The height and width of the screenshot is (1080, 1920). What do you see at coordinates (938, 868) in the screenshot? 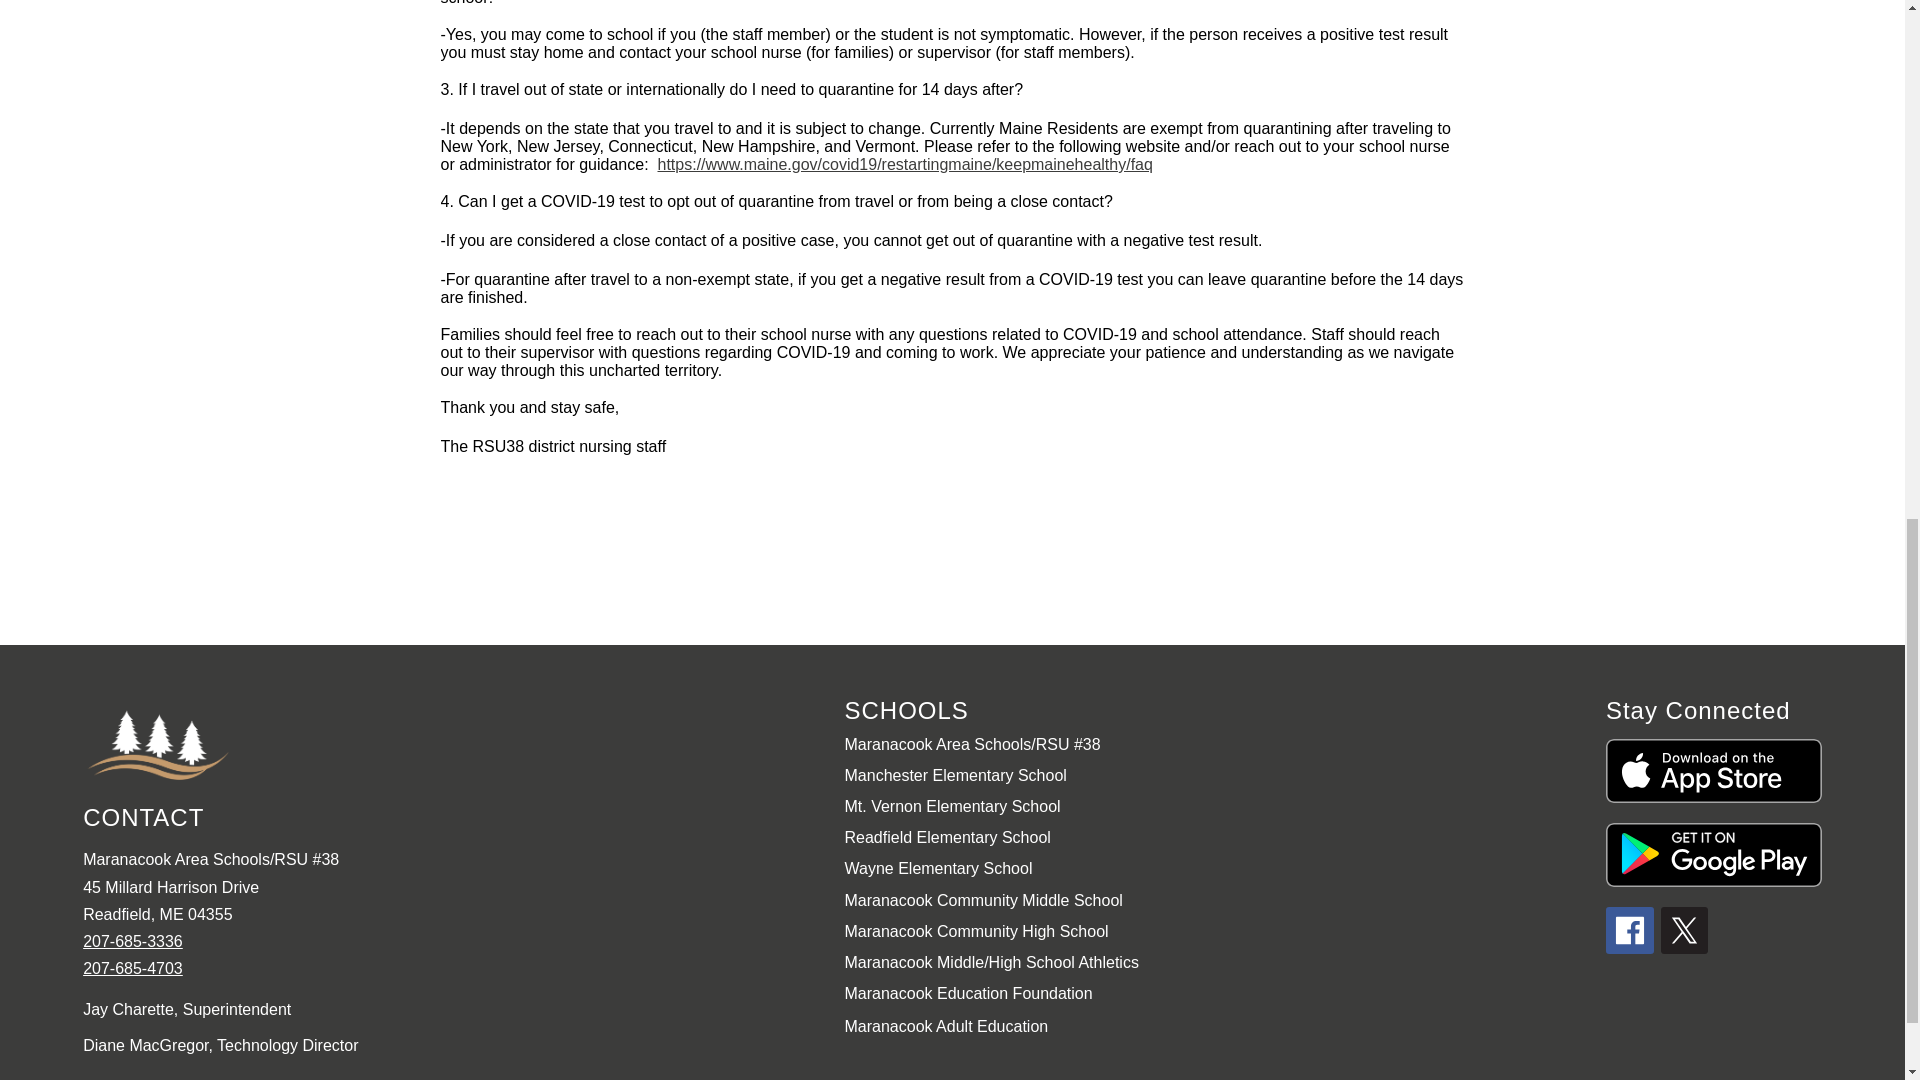
I see `Wayne Elementary School` at bounding box center [938, 868].